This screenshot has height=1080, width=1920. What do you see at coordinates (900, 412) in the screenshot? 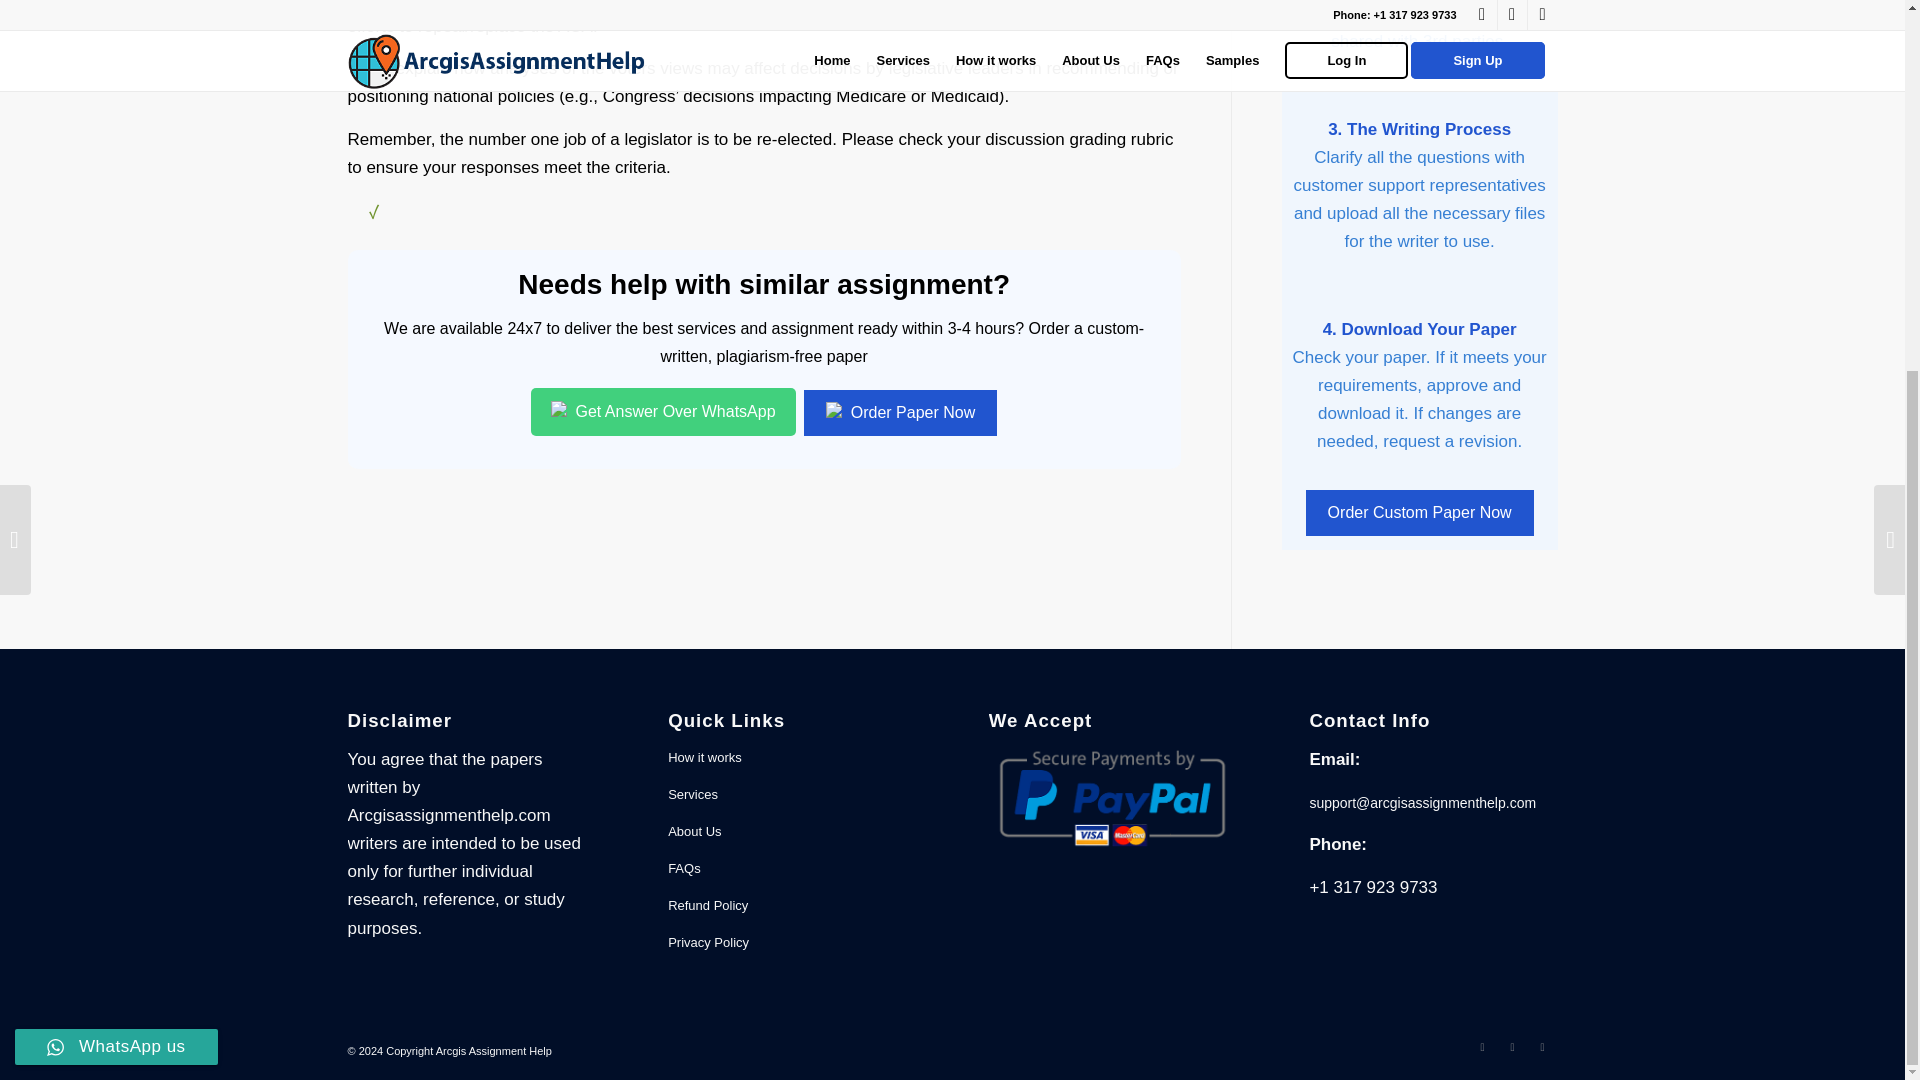
I see `Order Paper Now` at bounding box center [900, 412].